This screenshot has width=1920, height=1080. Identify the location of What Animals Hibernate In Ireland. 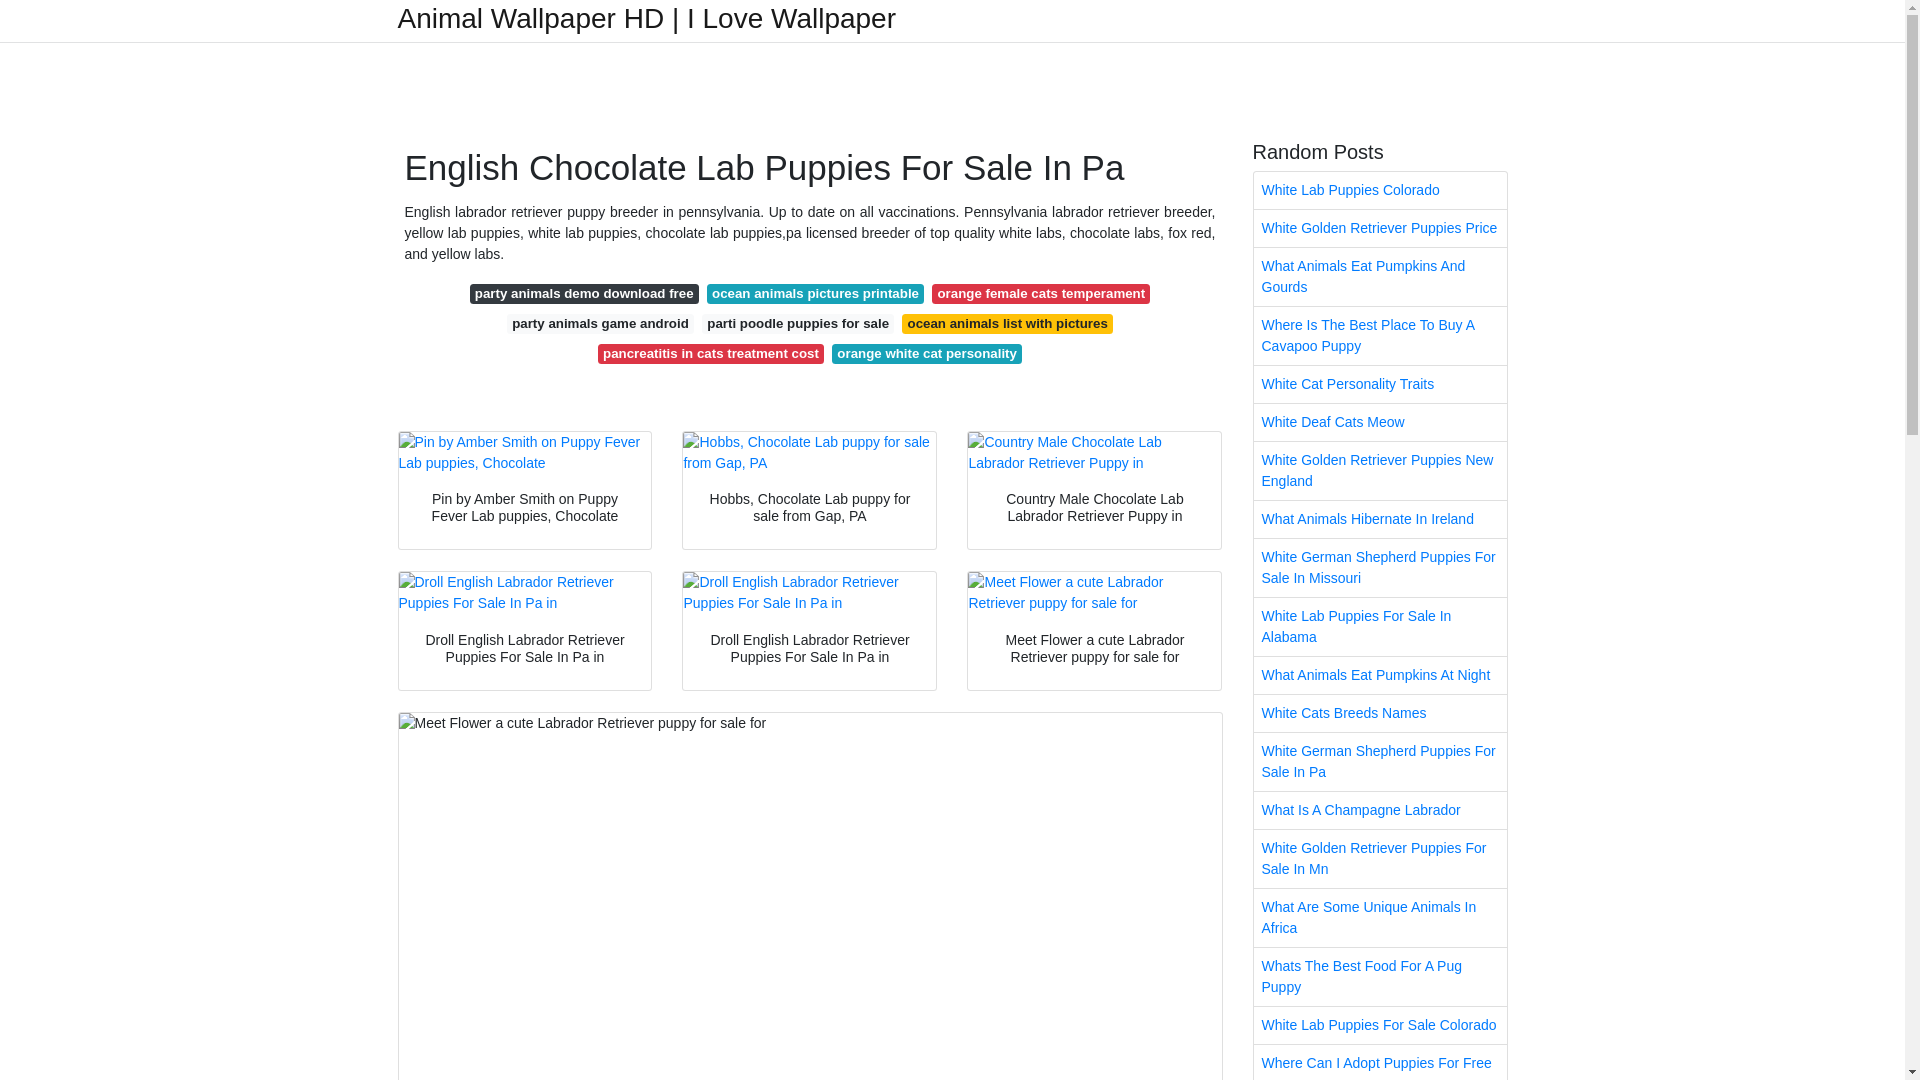
(1380, 519).